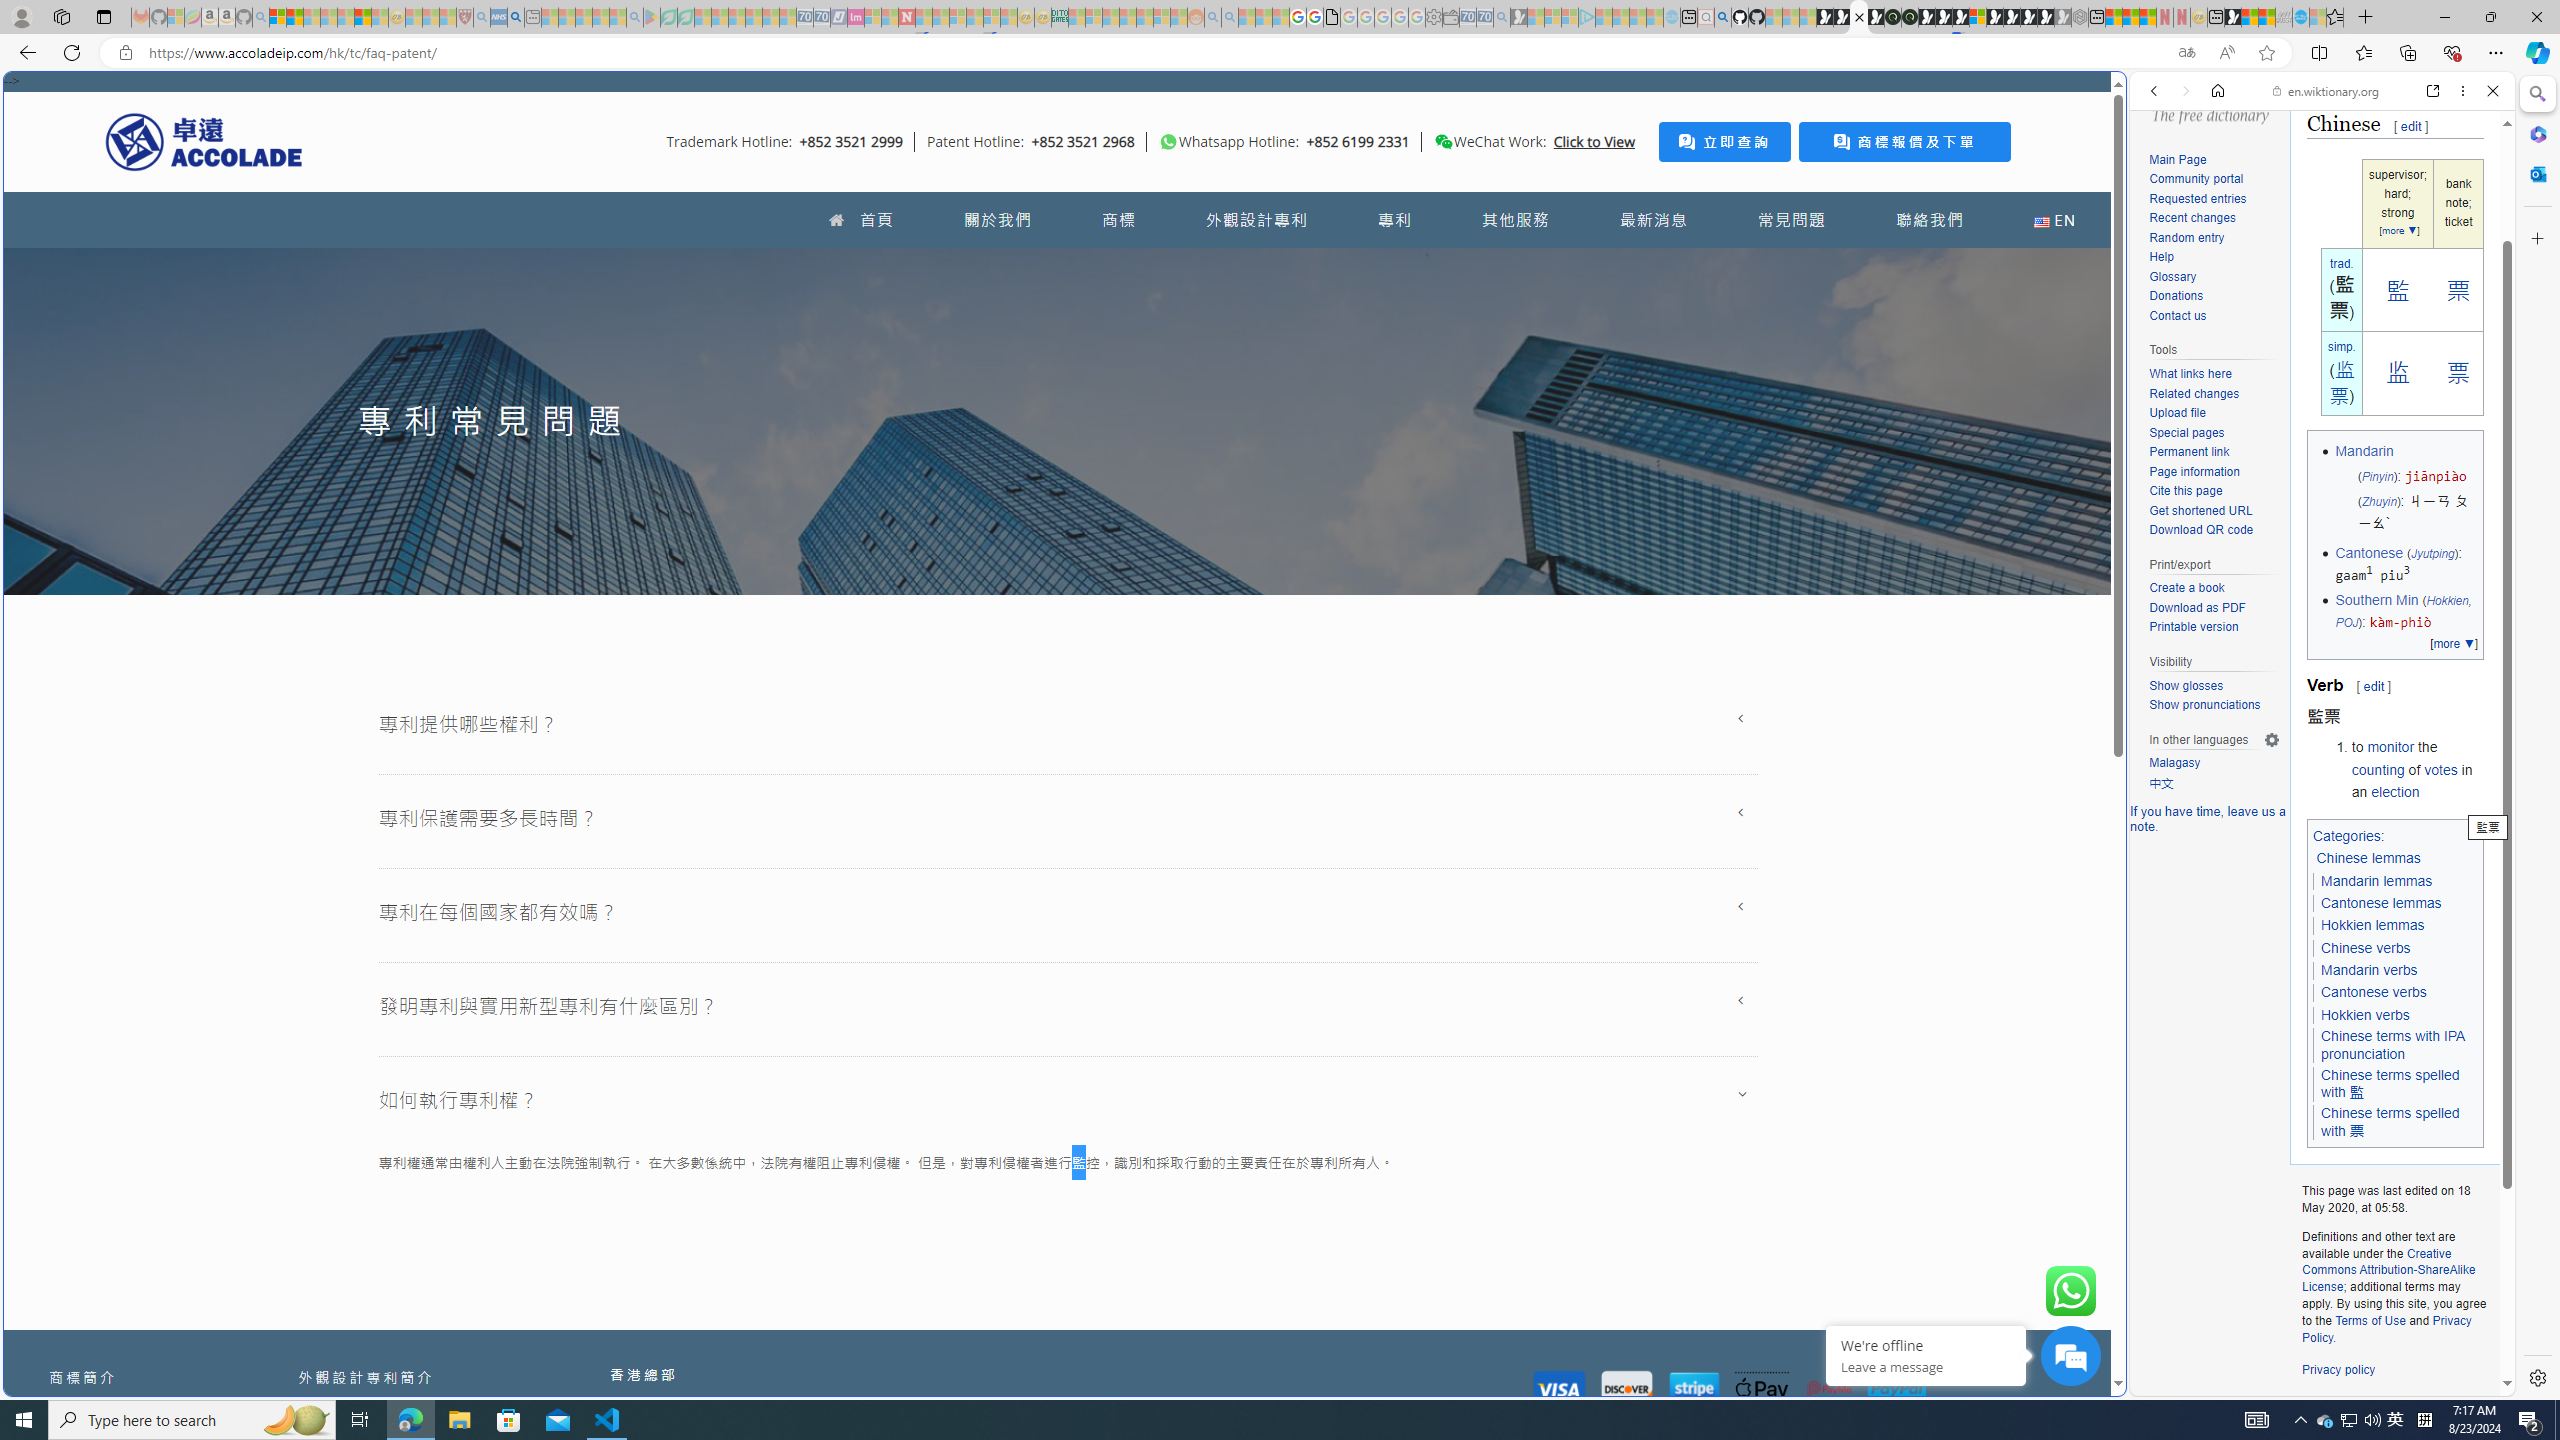  What do you see at coordinates (2208, 818) in the screenshot?
I see `If you have time, leave us a note.` at bounding box center [2208, 818].